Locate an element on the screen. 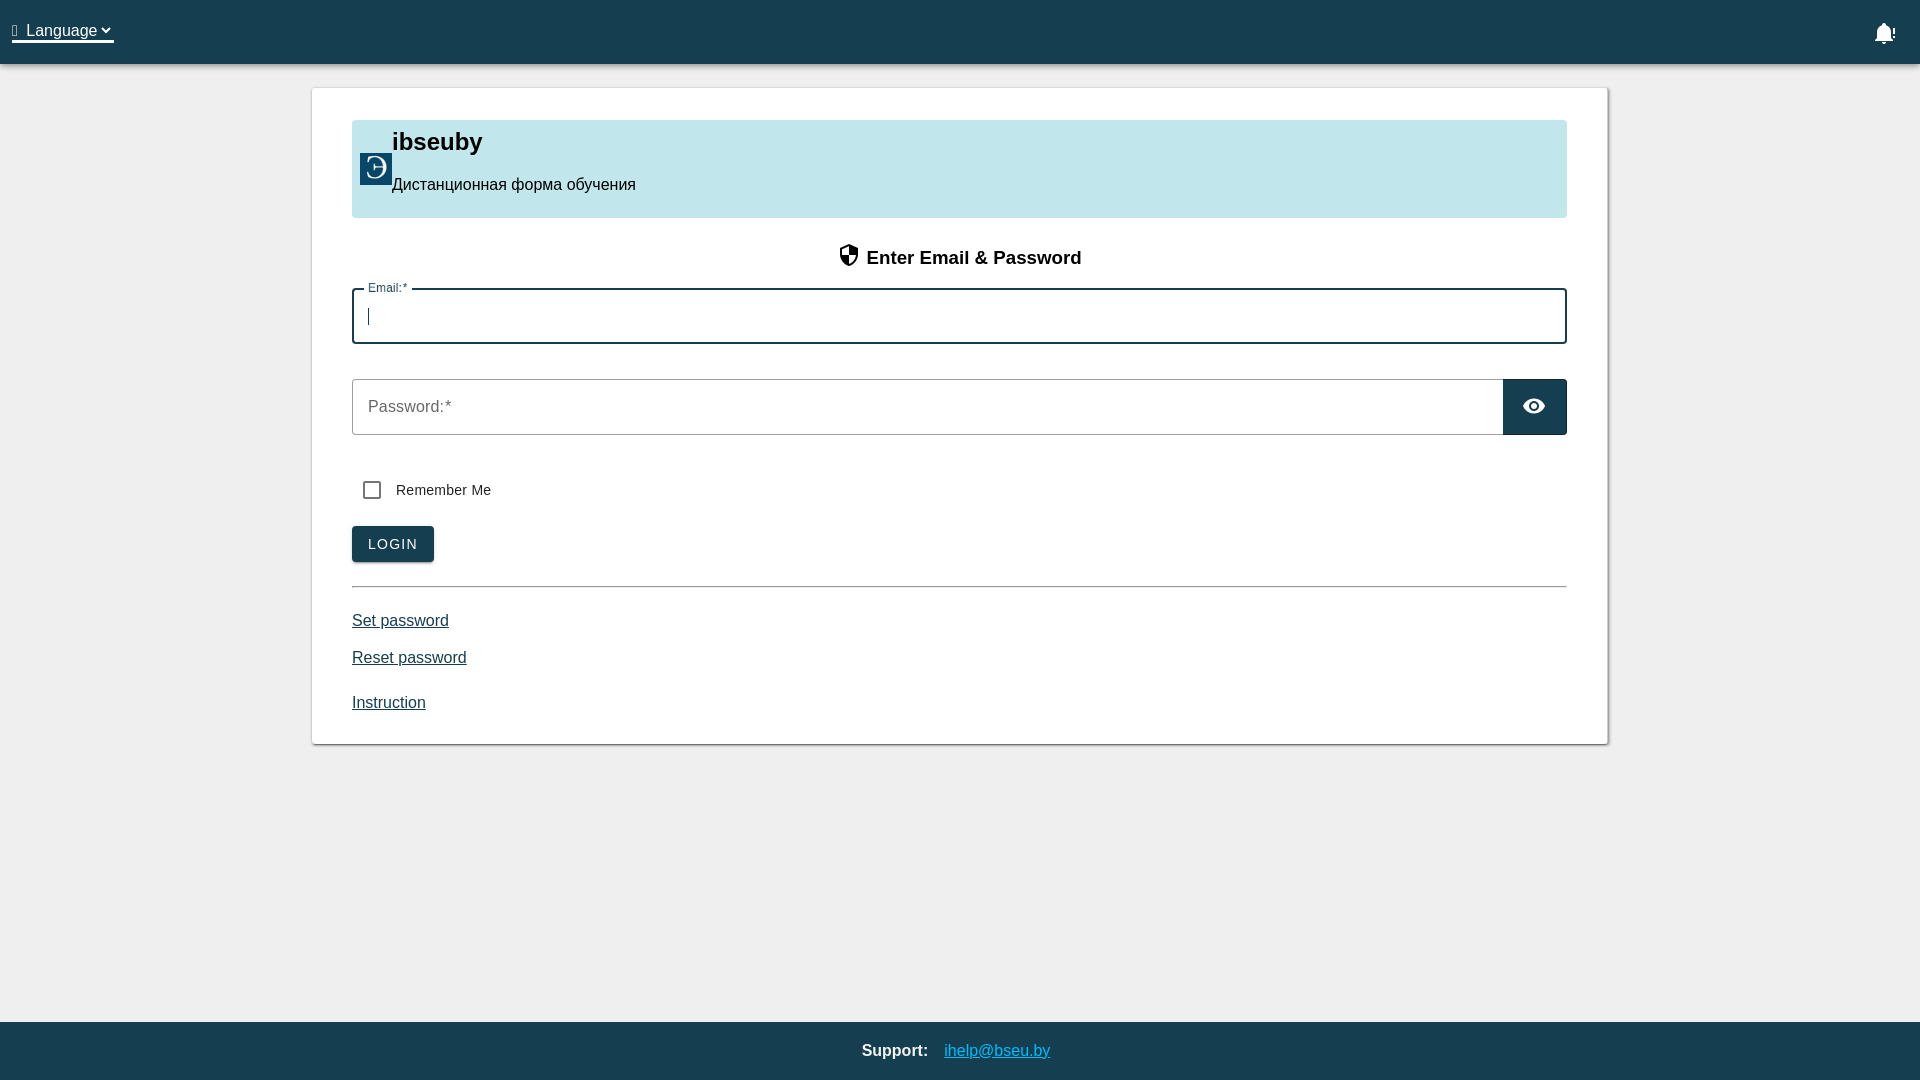  Reset password is located at coordinates (410, 658).